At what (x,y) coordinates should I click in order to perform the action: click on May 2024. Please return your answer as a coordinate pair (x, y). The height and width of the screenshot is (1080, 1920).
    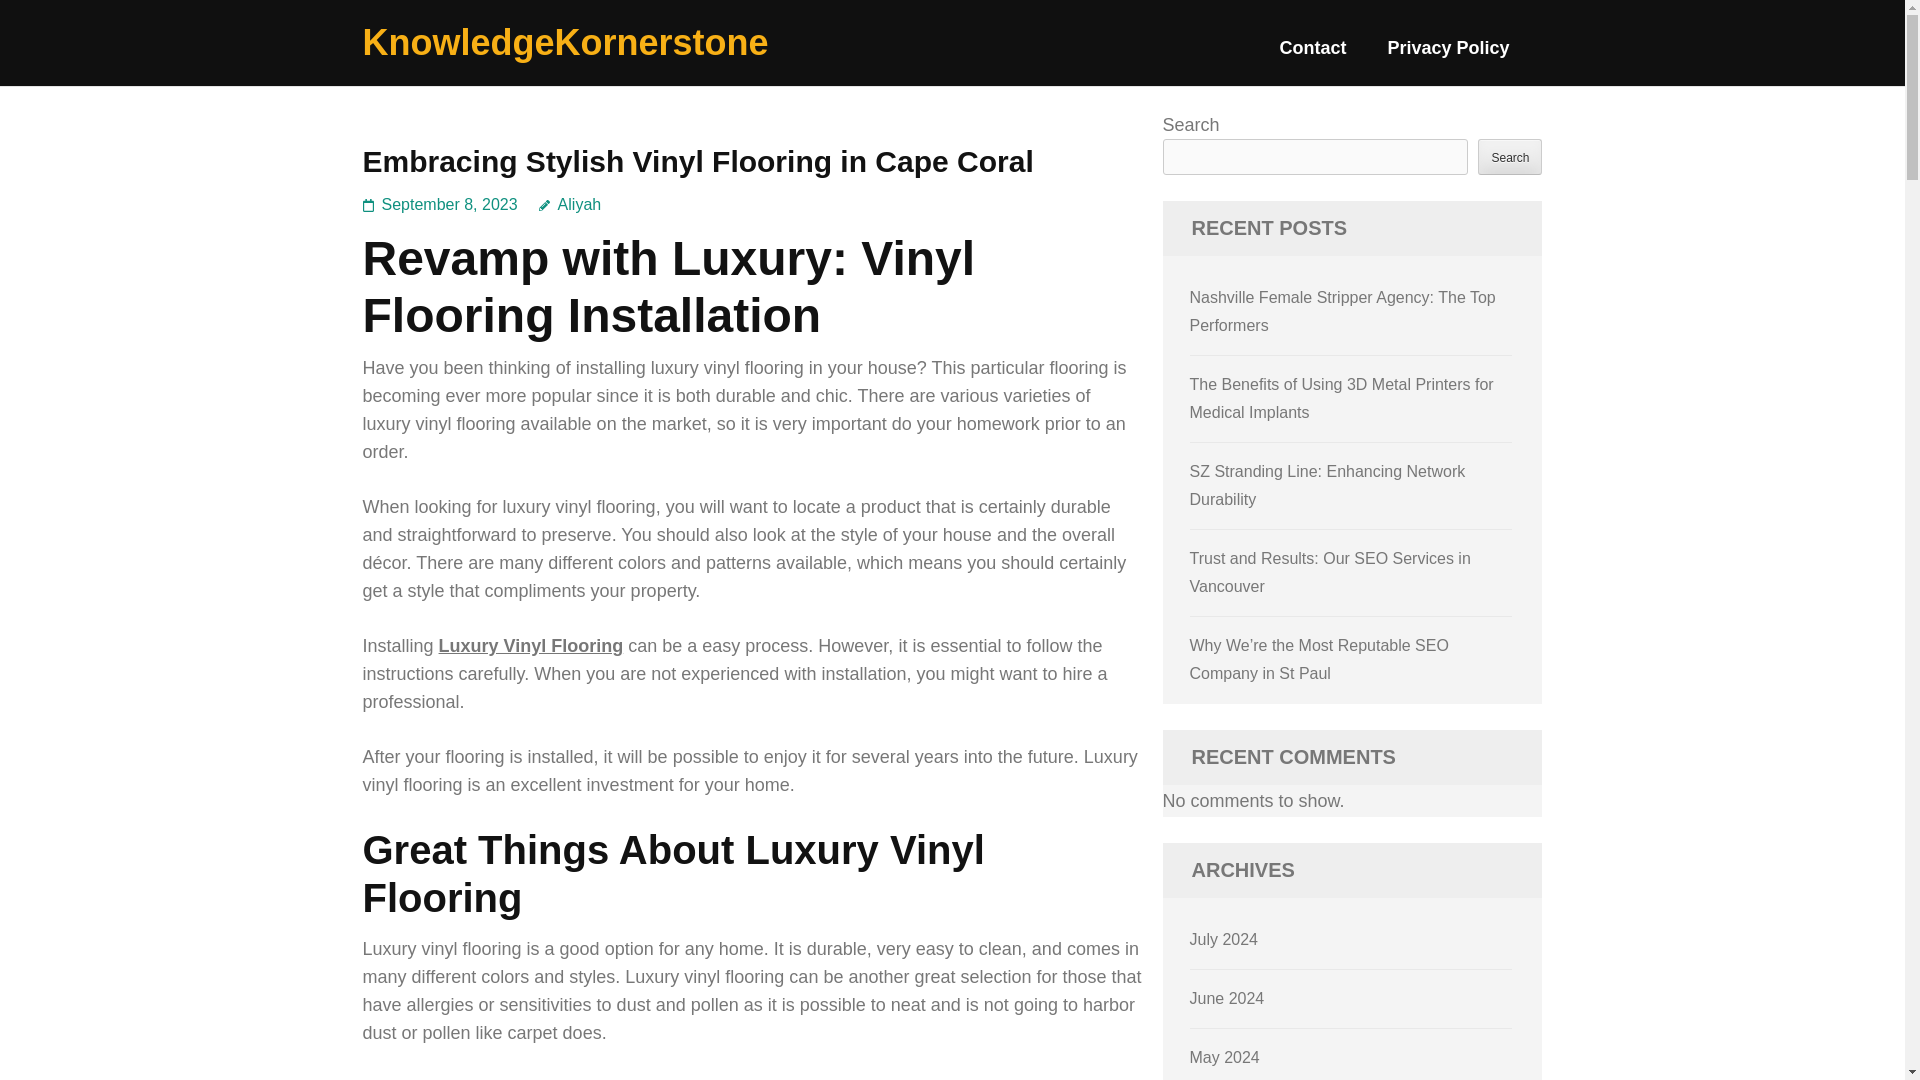
    Looking at the image, I should click on (1224, 1056).